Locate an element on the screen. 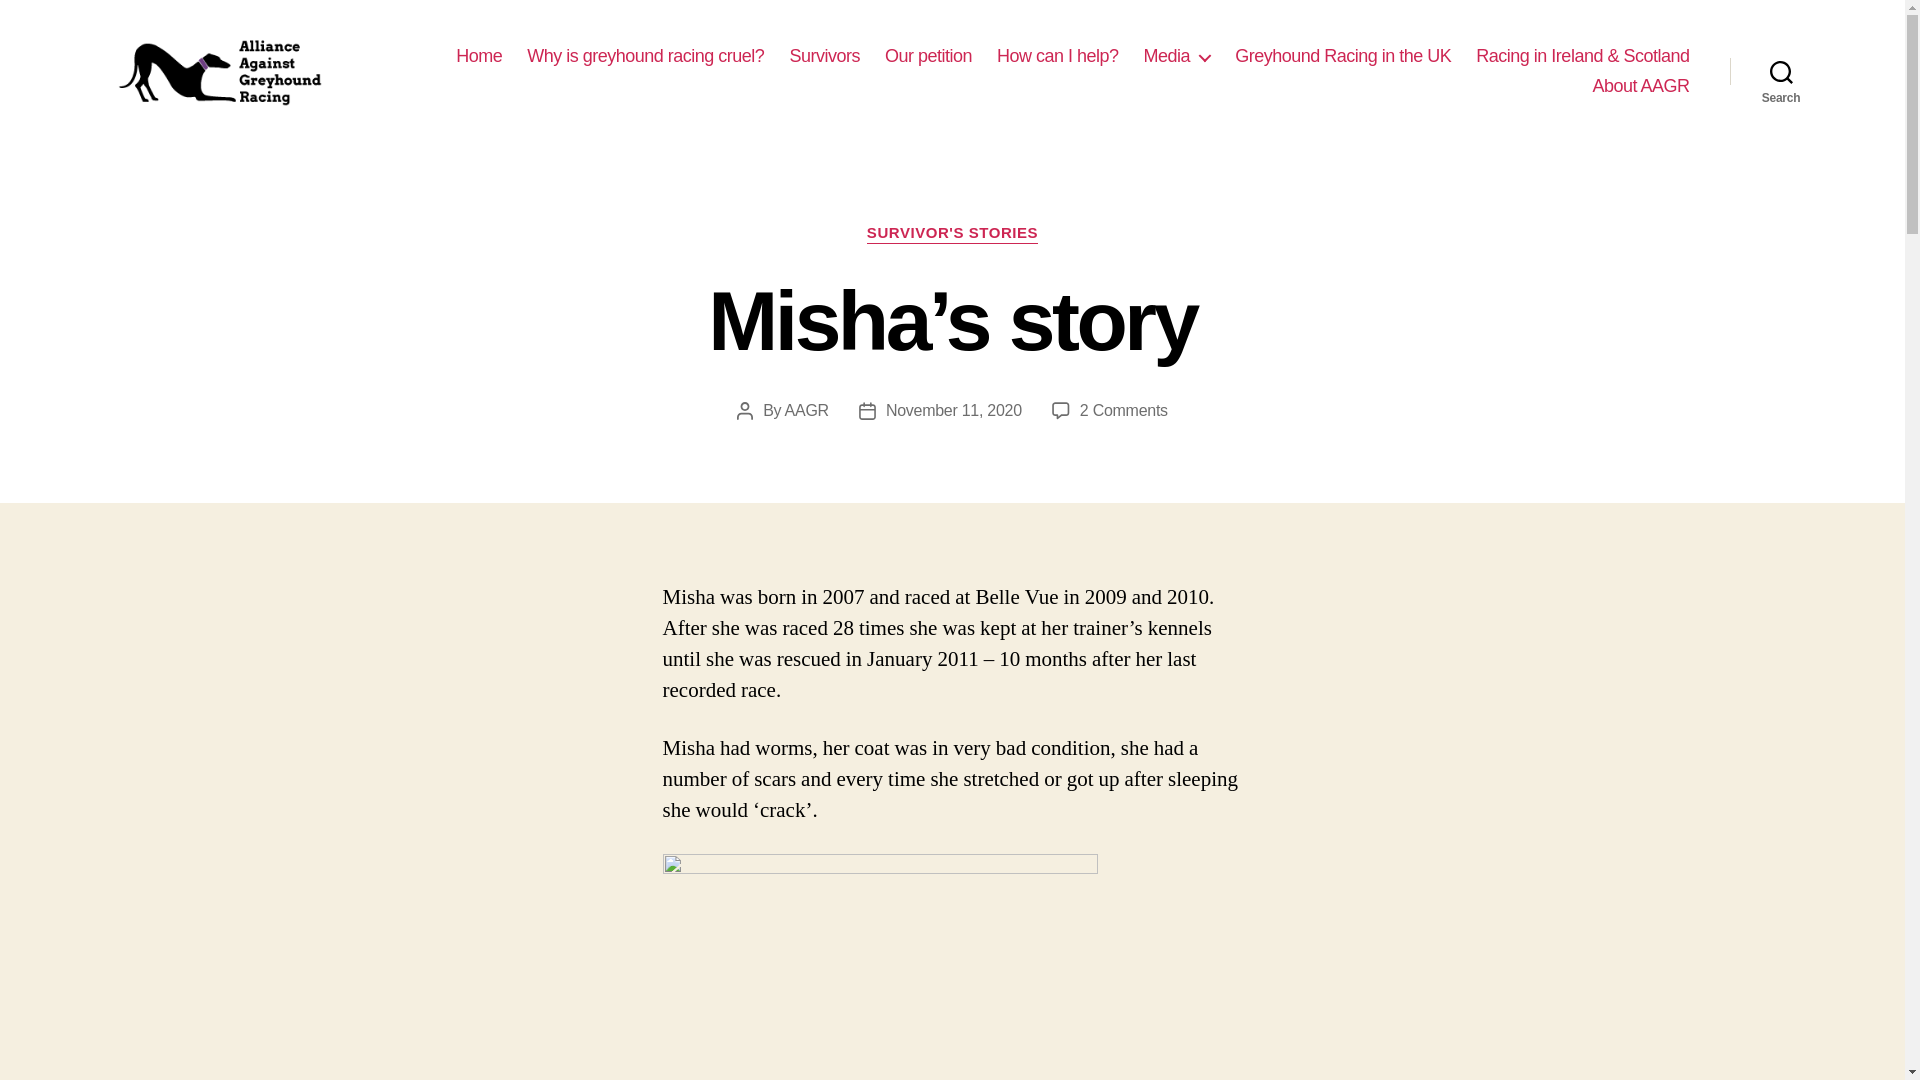 The width and height of the screenshot is (1920, 1080). Why is greyhound racing cruel? is located at coordinates (645, 57).